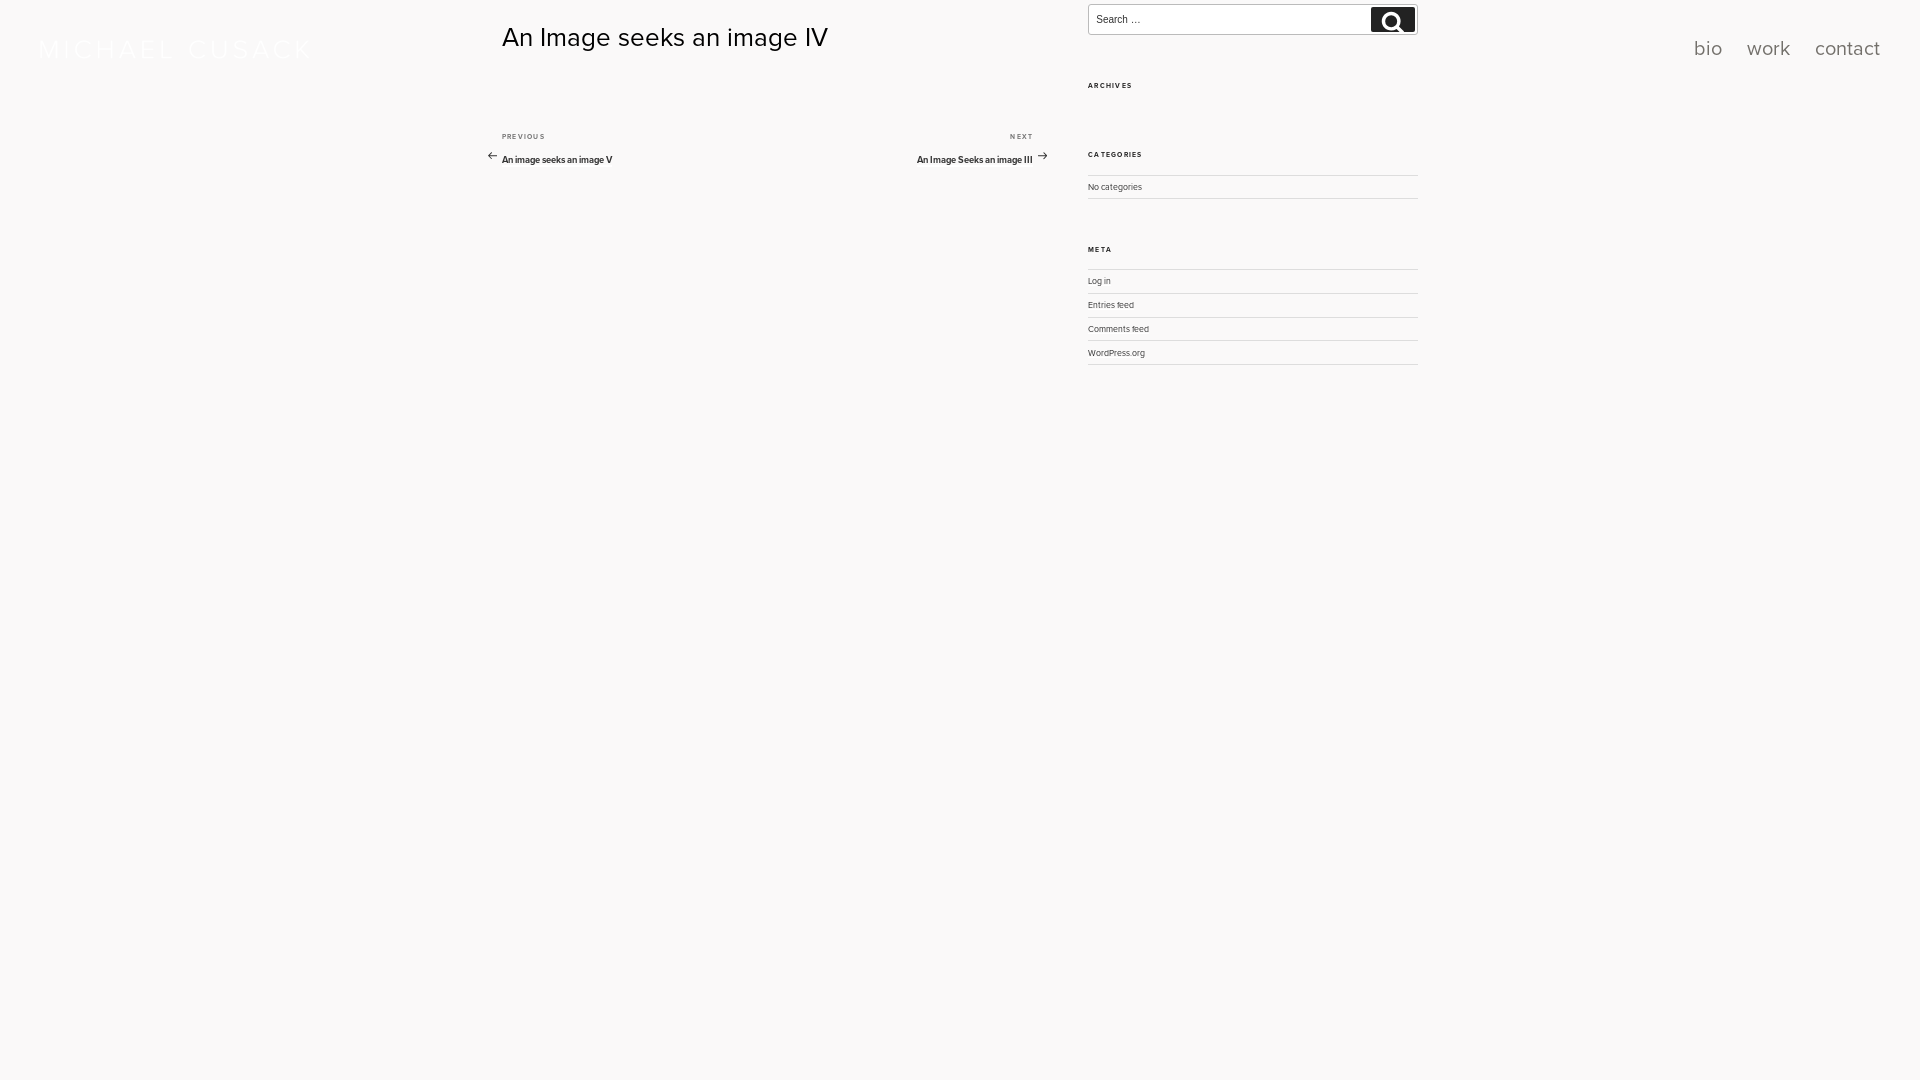 The height and width of the screenshot is (1080, 1920). I want to click on contact, so click(1848, 49).